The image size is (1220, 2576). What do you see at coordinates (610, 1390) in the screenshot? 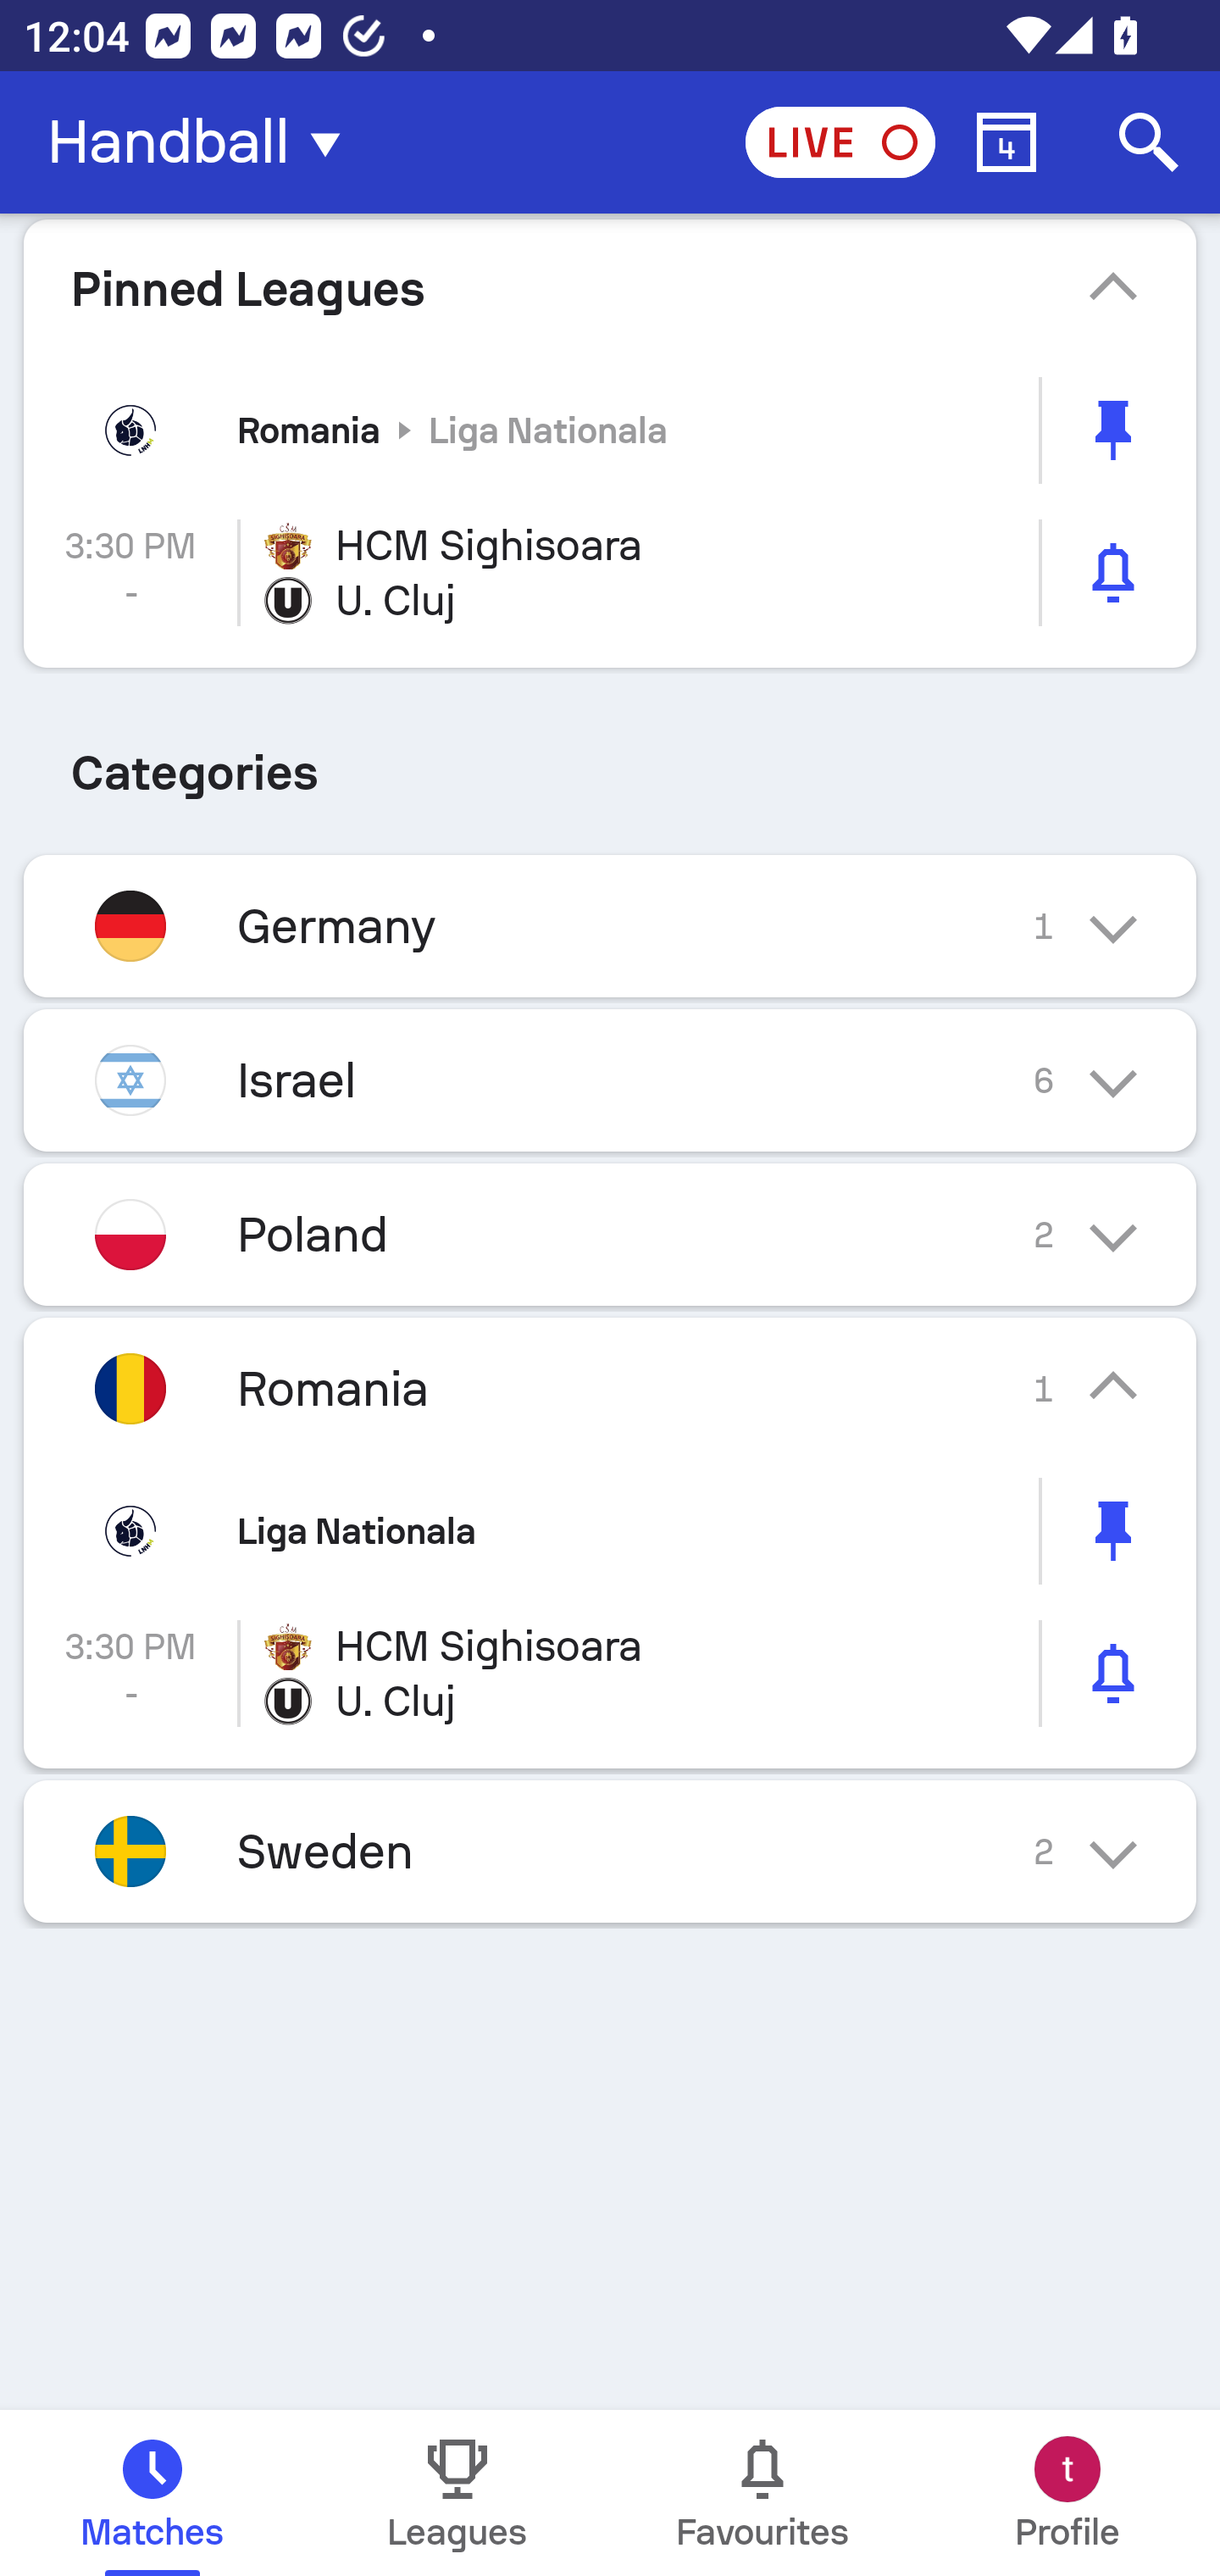
I see `Romania 1` at bounding box center [610, 1390].